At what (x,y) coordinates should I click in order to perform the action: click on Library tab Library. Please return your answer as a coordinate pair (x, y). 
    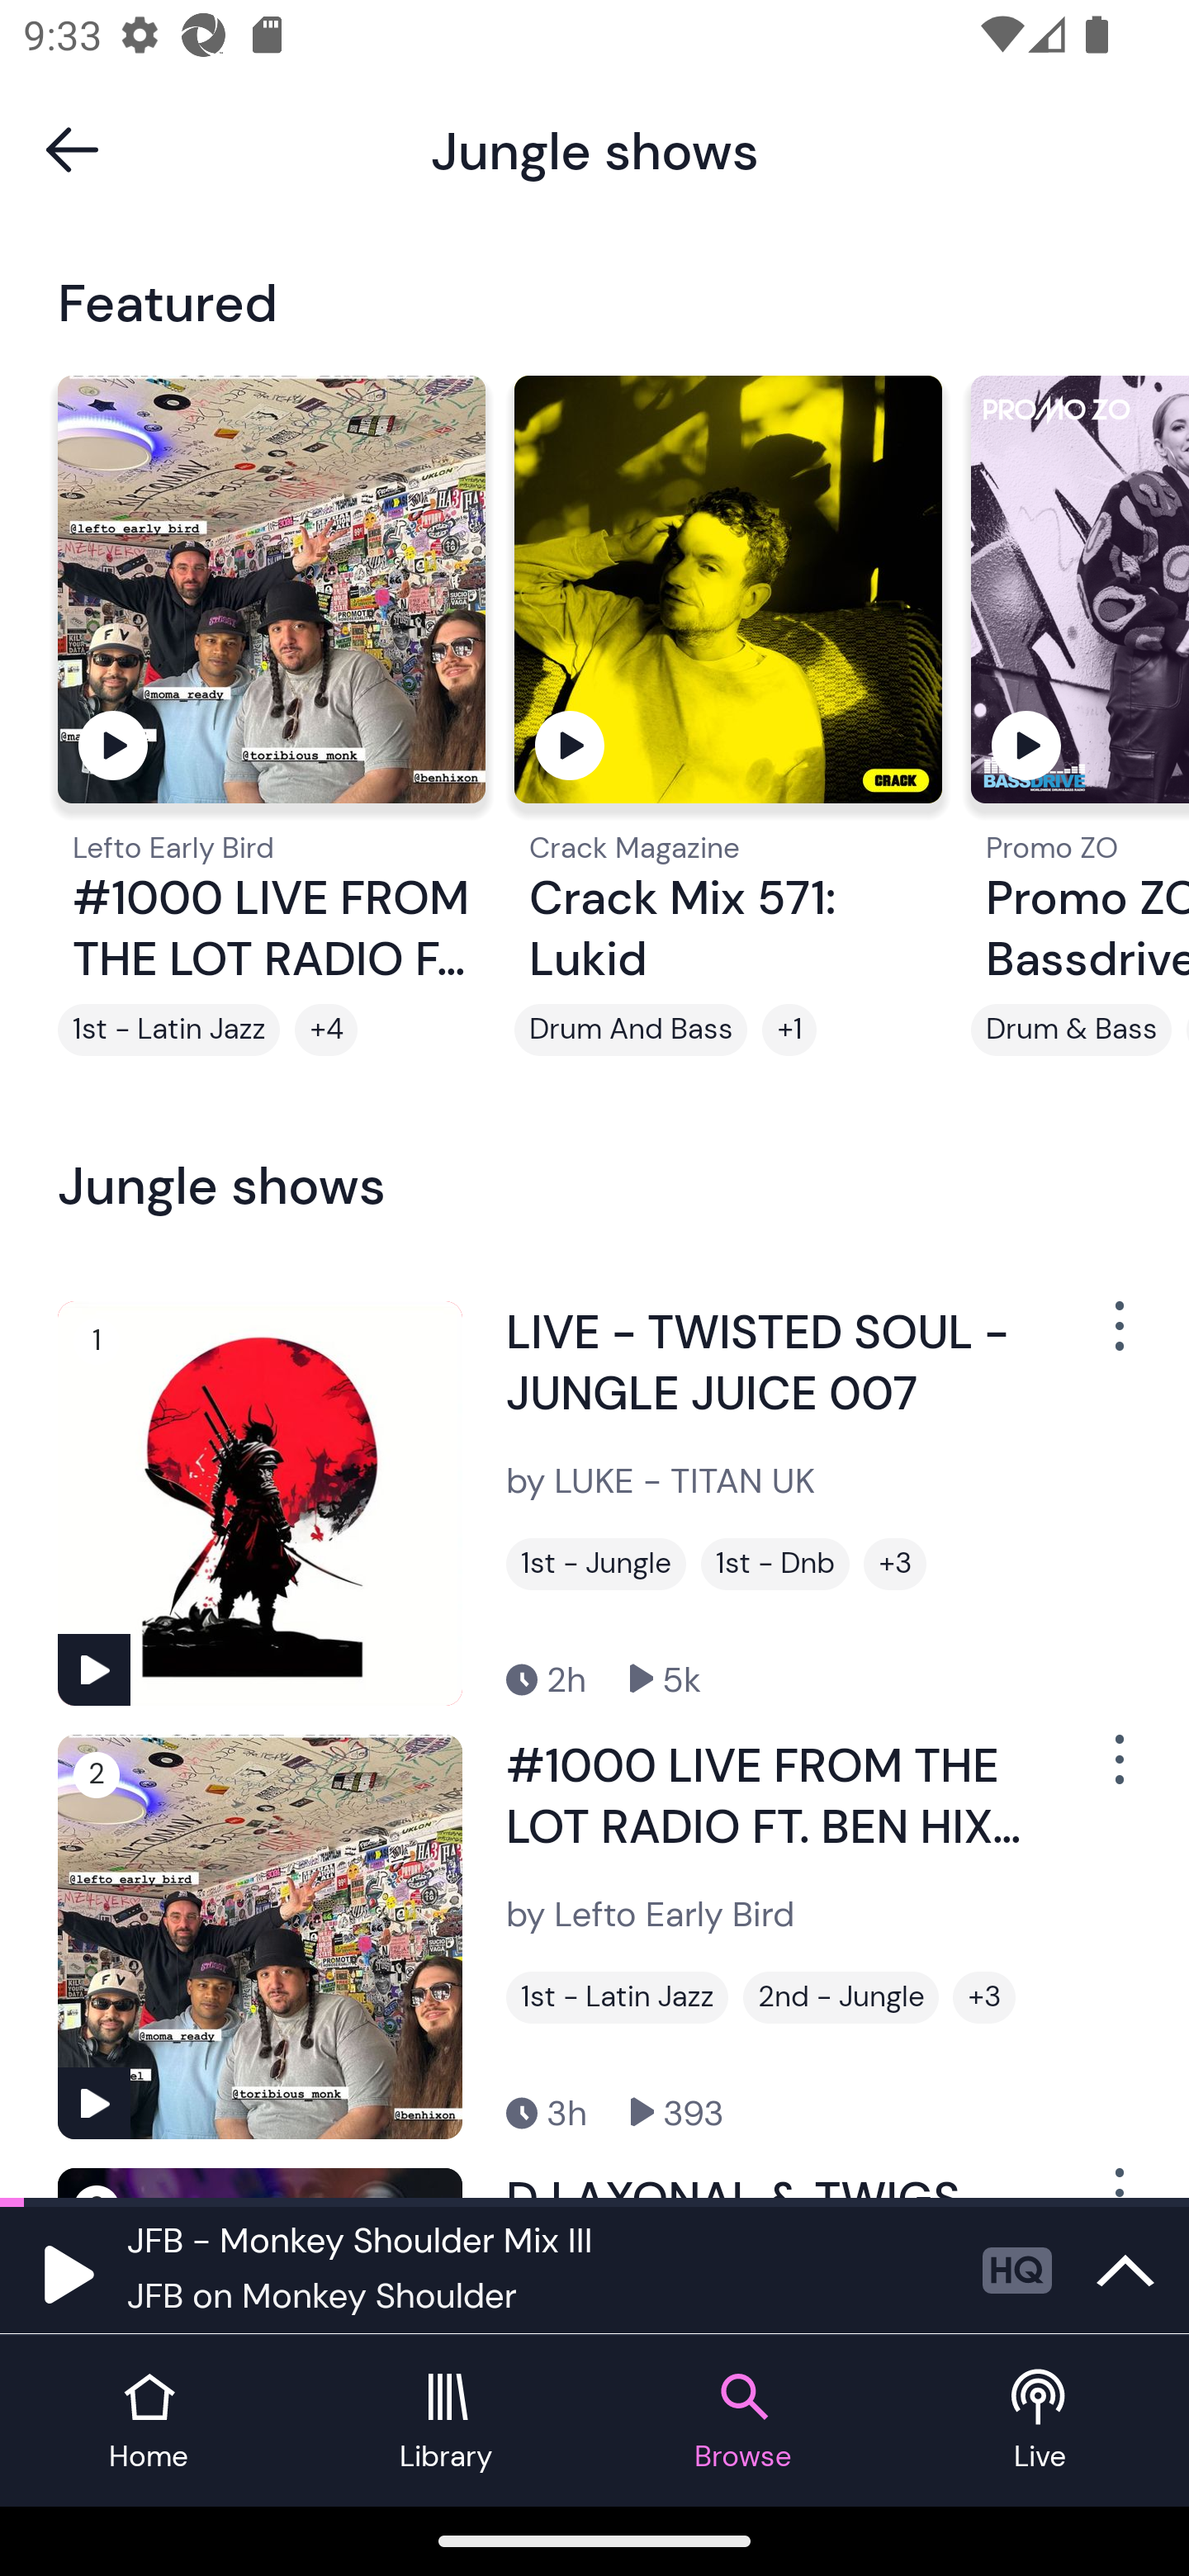
    Looking at the image, I should click on (446, 2421).